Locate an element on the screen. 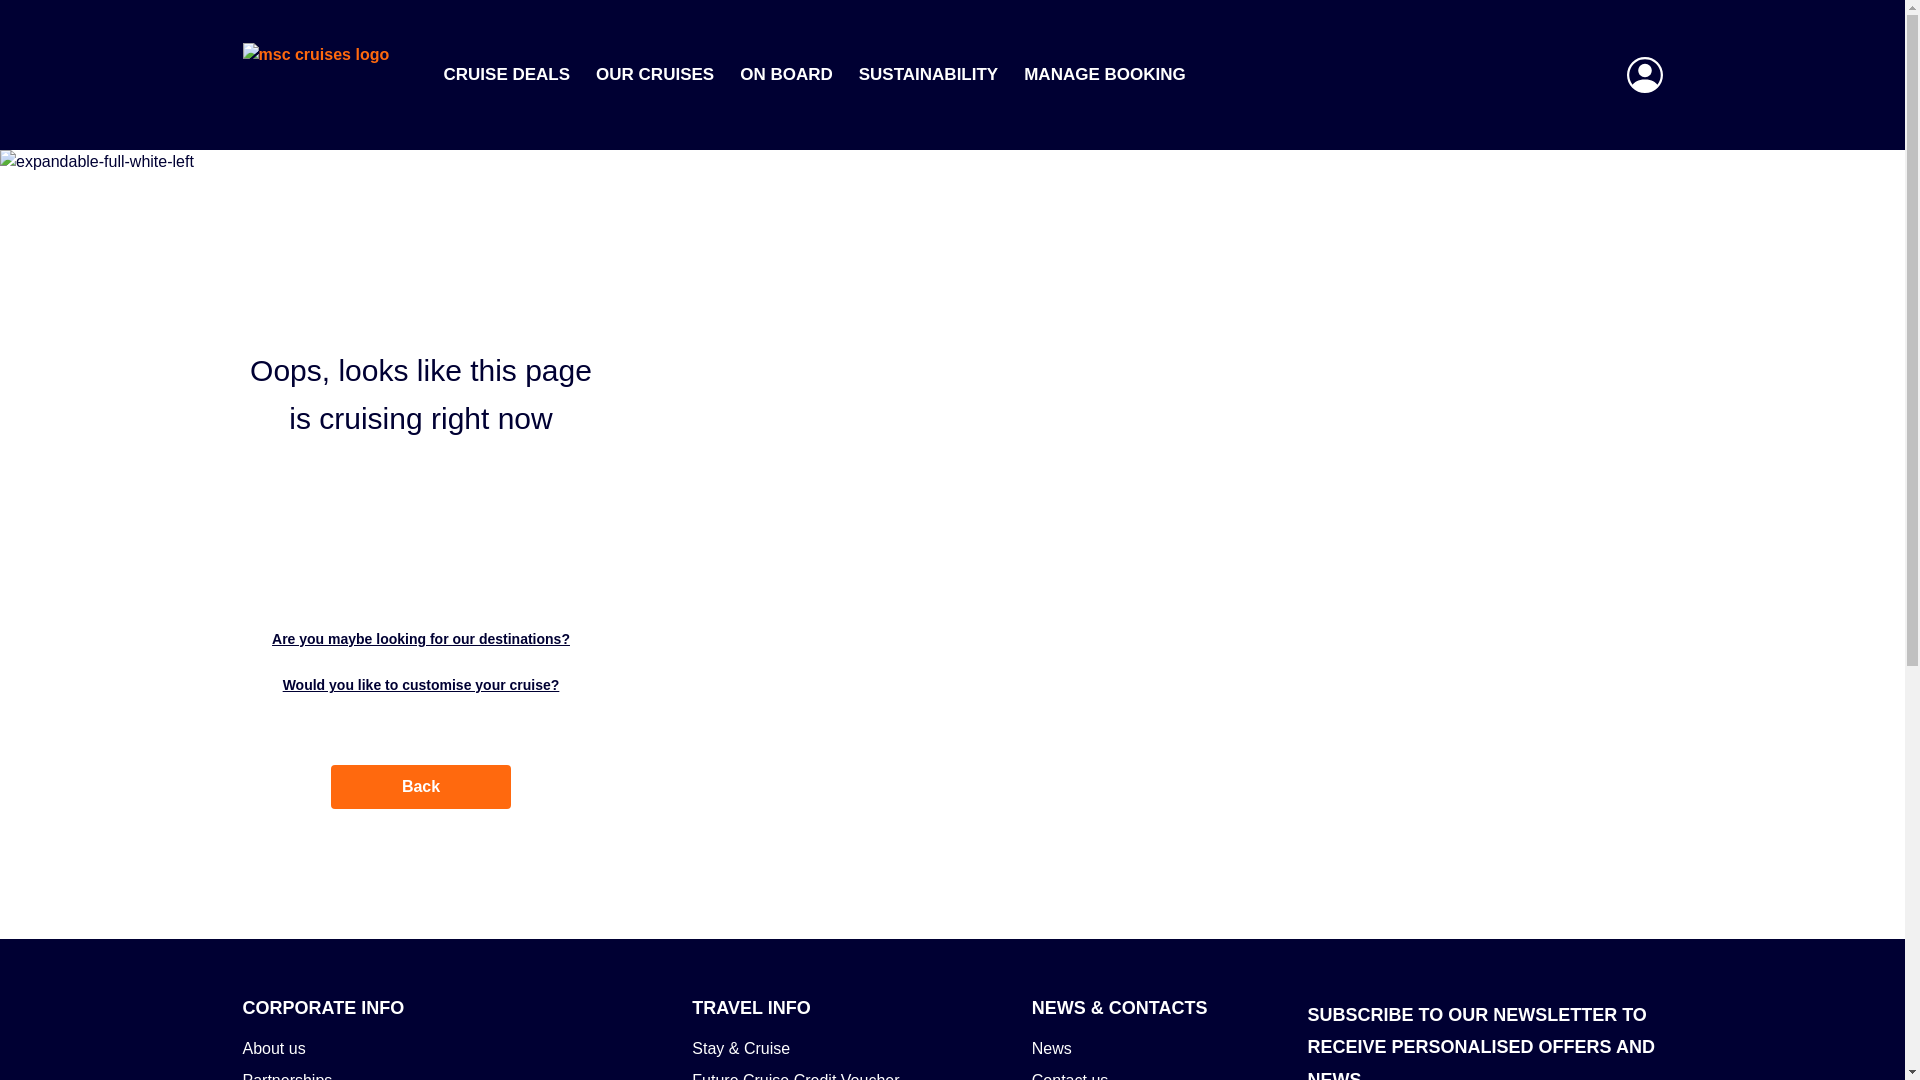 This screenshot has height=1080, width=1920. Are you maybe looking for our destinations? is located at coordinates (420, 638).